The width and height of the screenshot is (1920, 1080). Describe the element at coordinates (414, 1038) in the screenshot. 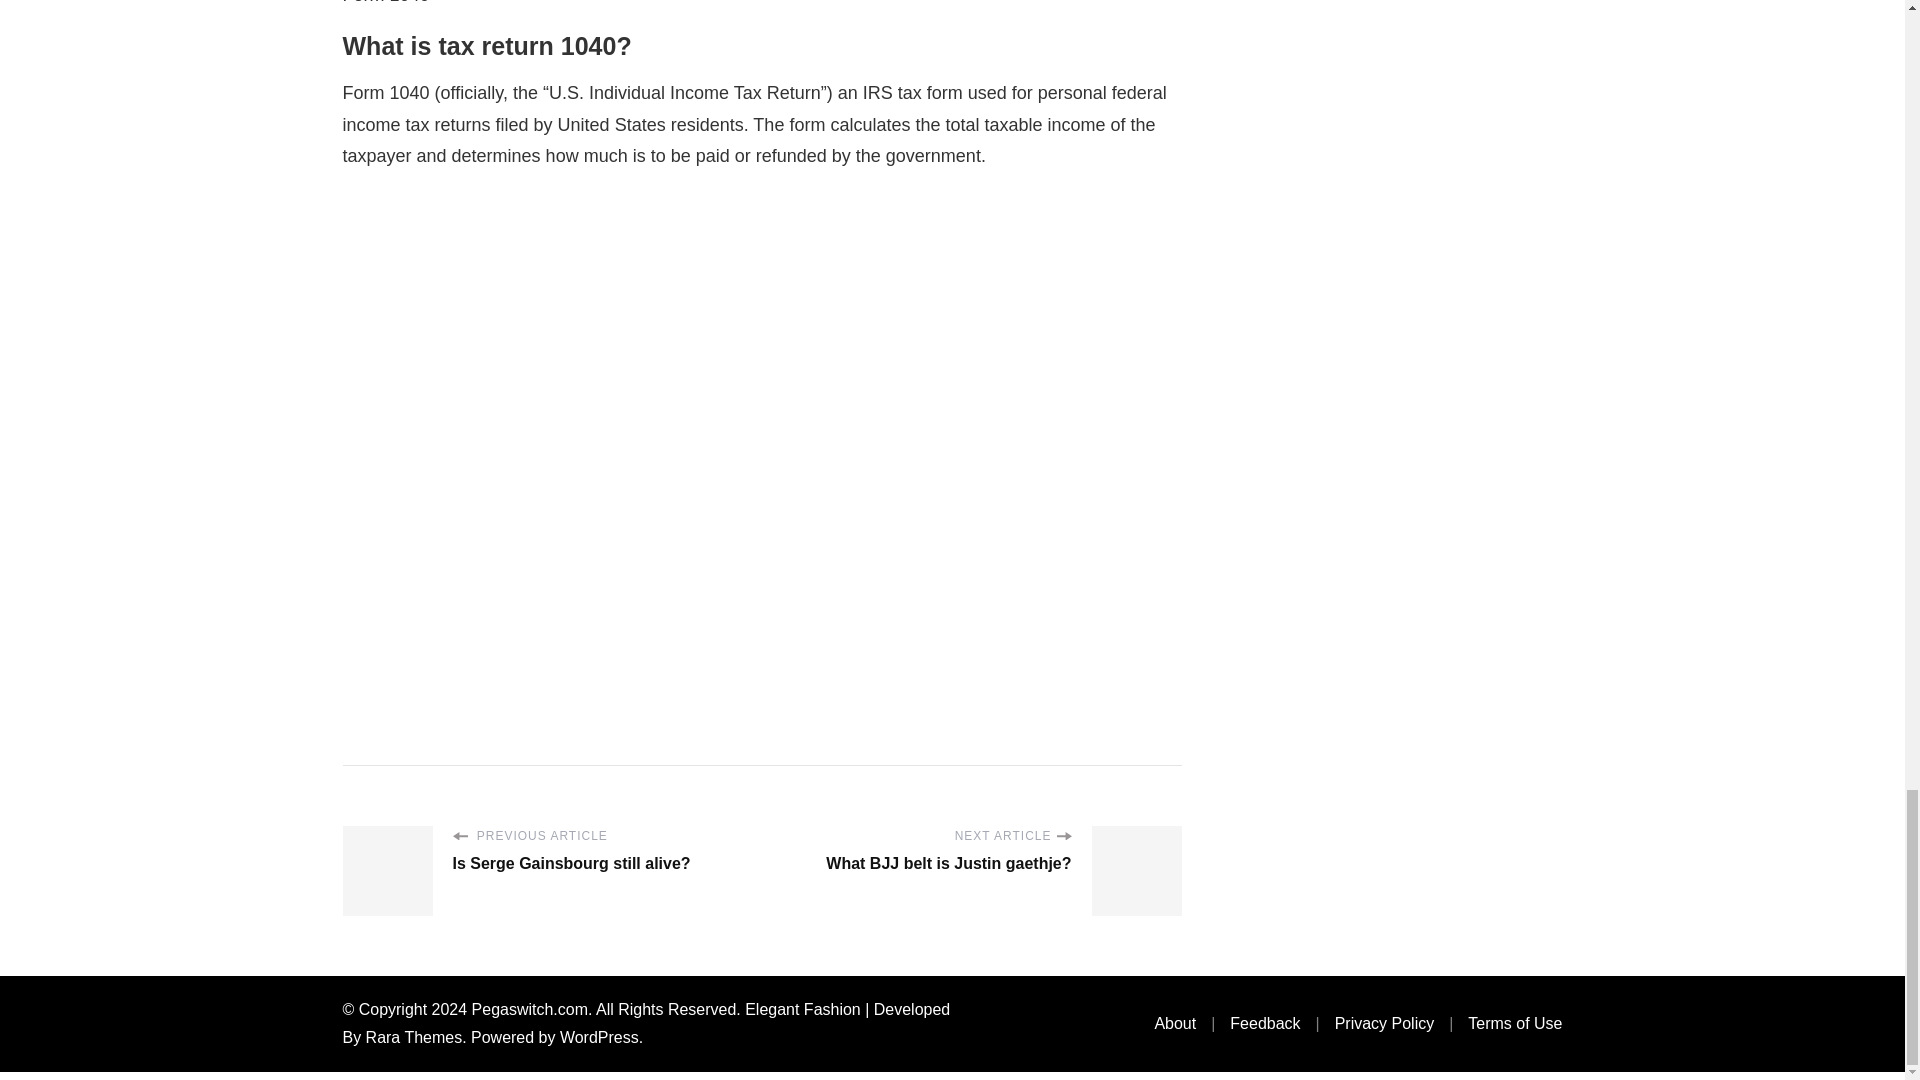

I see `Rara Themes` at that location.